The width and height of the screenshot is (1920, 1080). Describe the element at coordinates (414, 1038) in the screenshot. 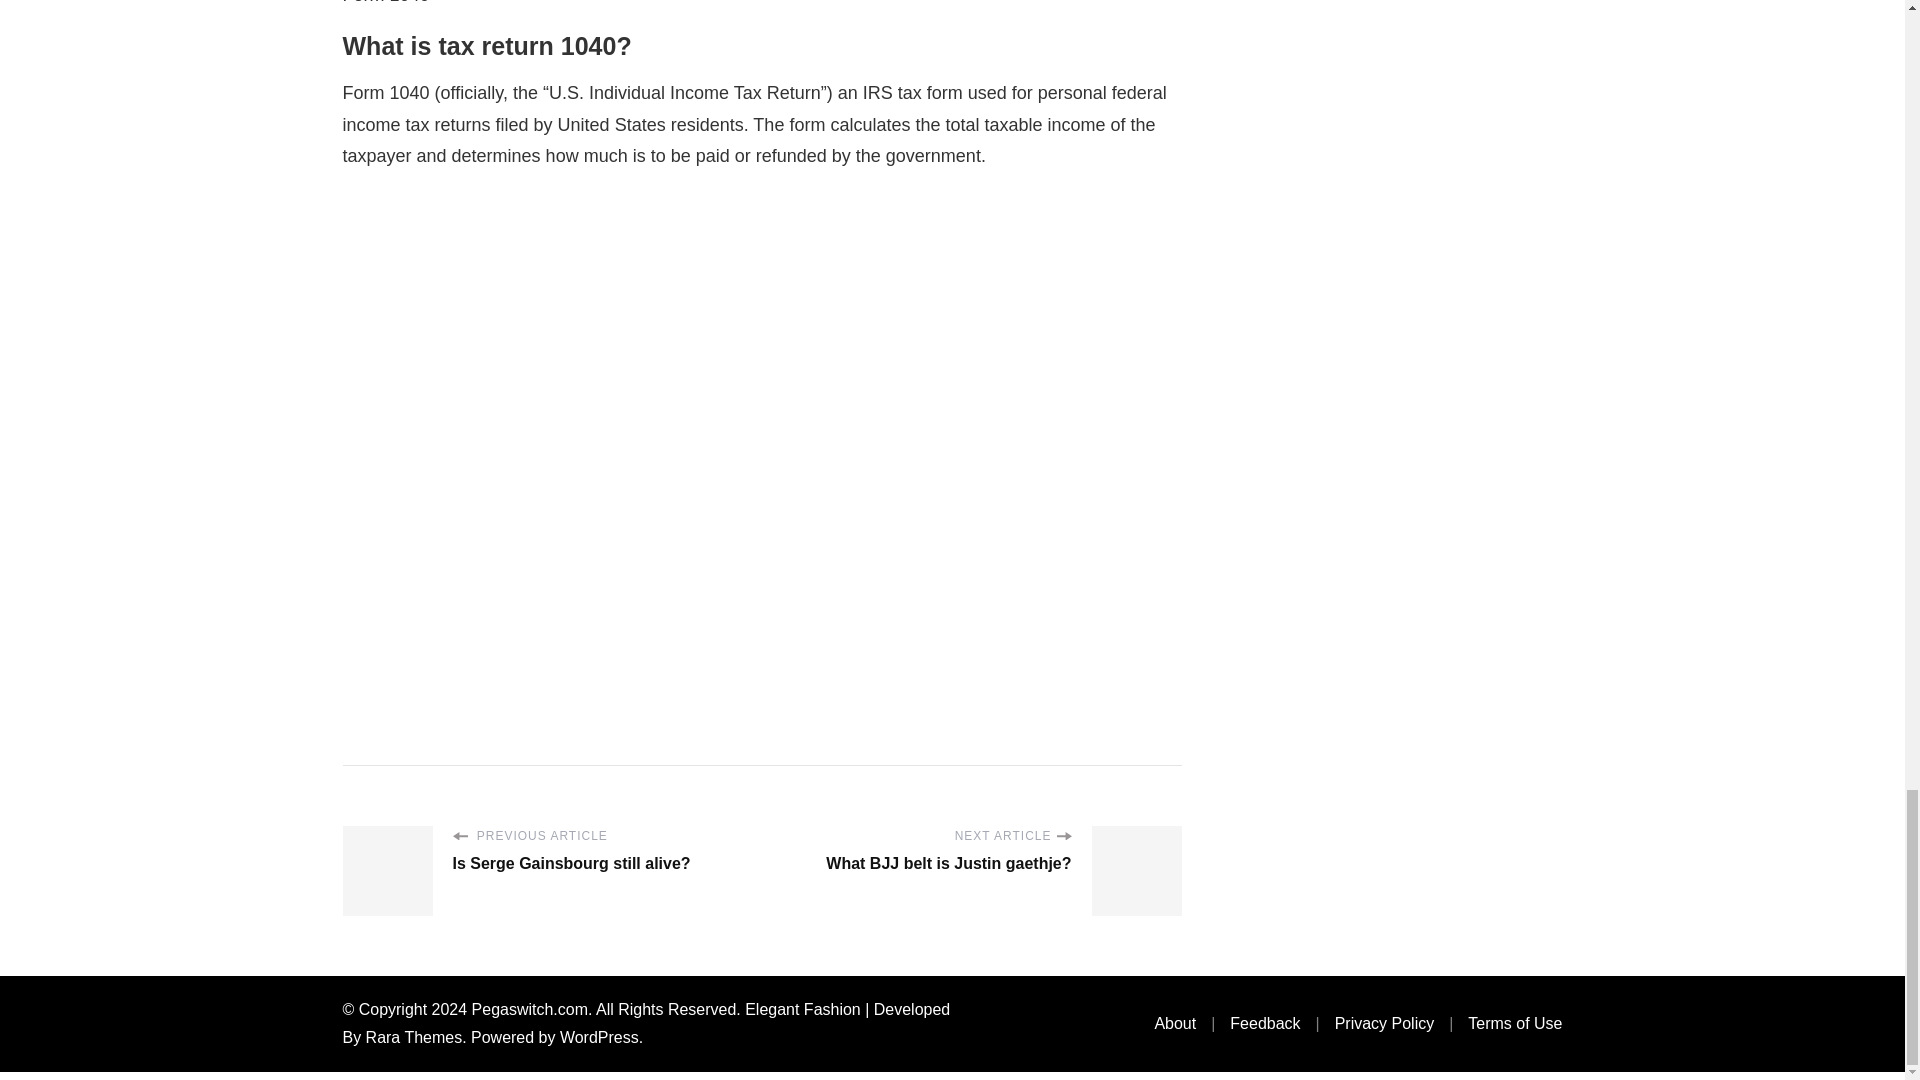

I see `Rara Themes` at that location.